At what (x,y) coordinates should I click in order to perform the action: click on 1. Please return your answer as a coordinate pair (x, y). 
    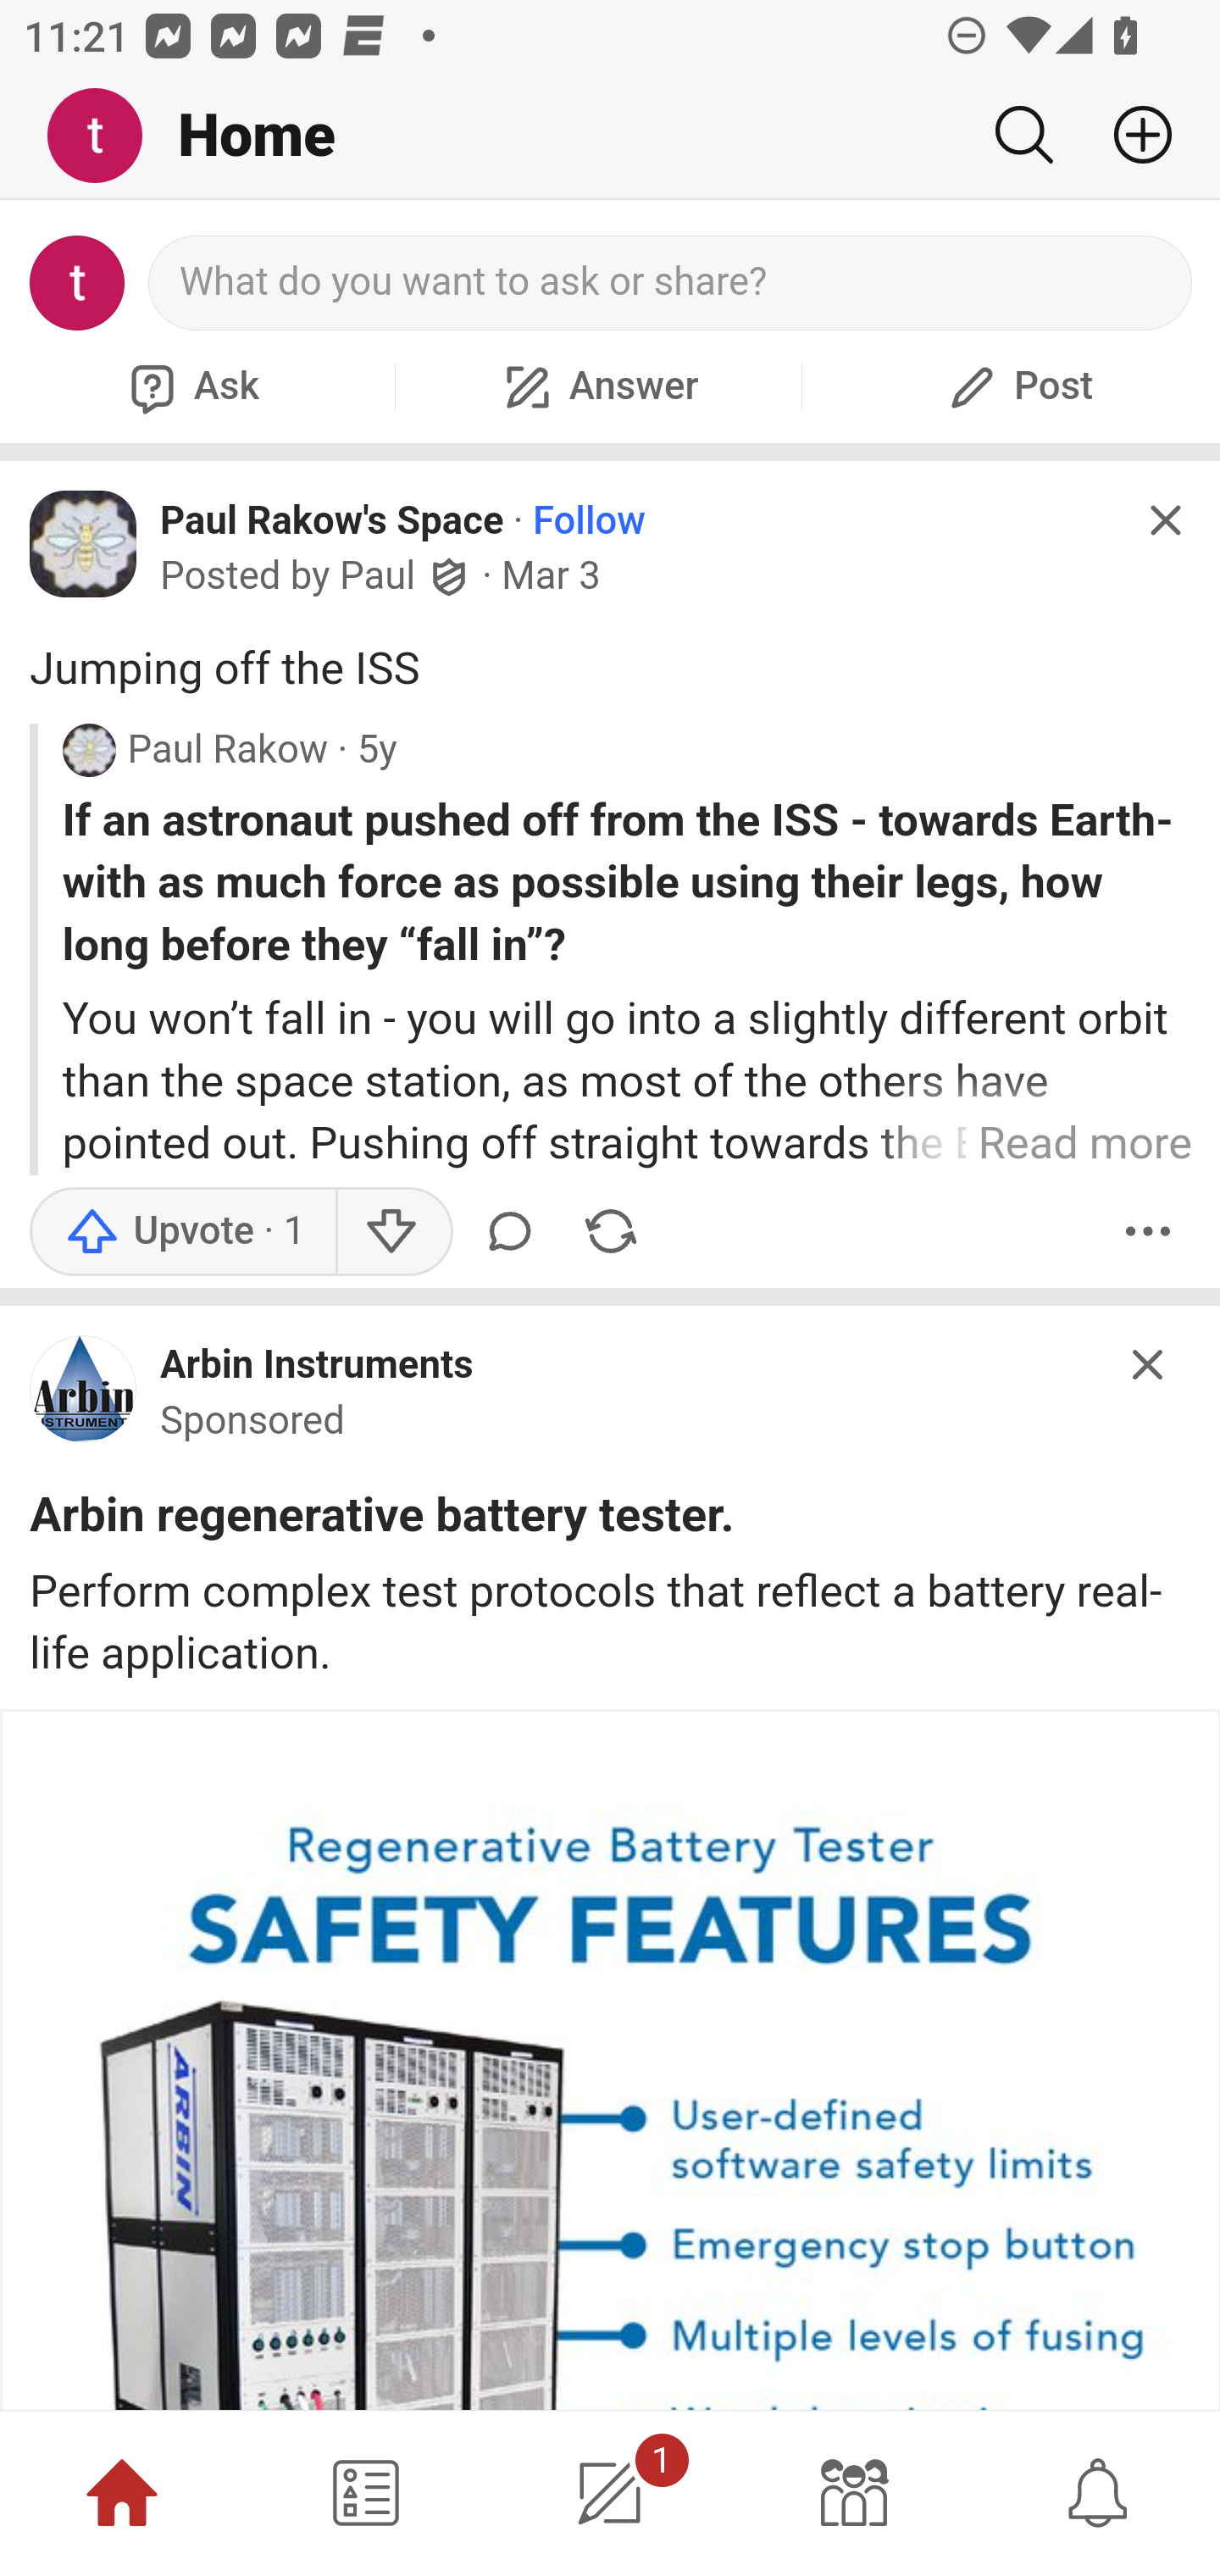
    Looking at the image, I should click on (610, 2493).